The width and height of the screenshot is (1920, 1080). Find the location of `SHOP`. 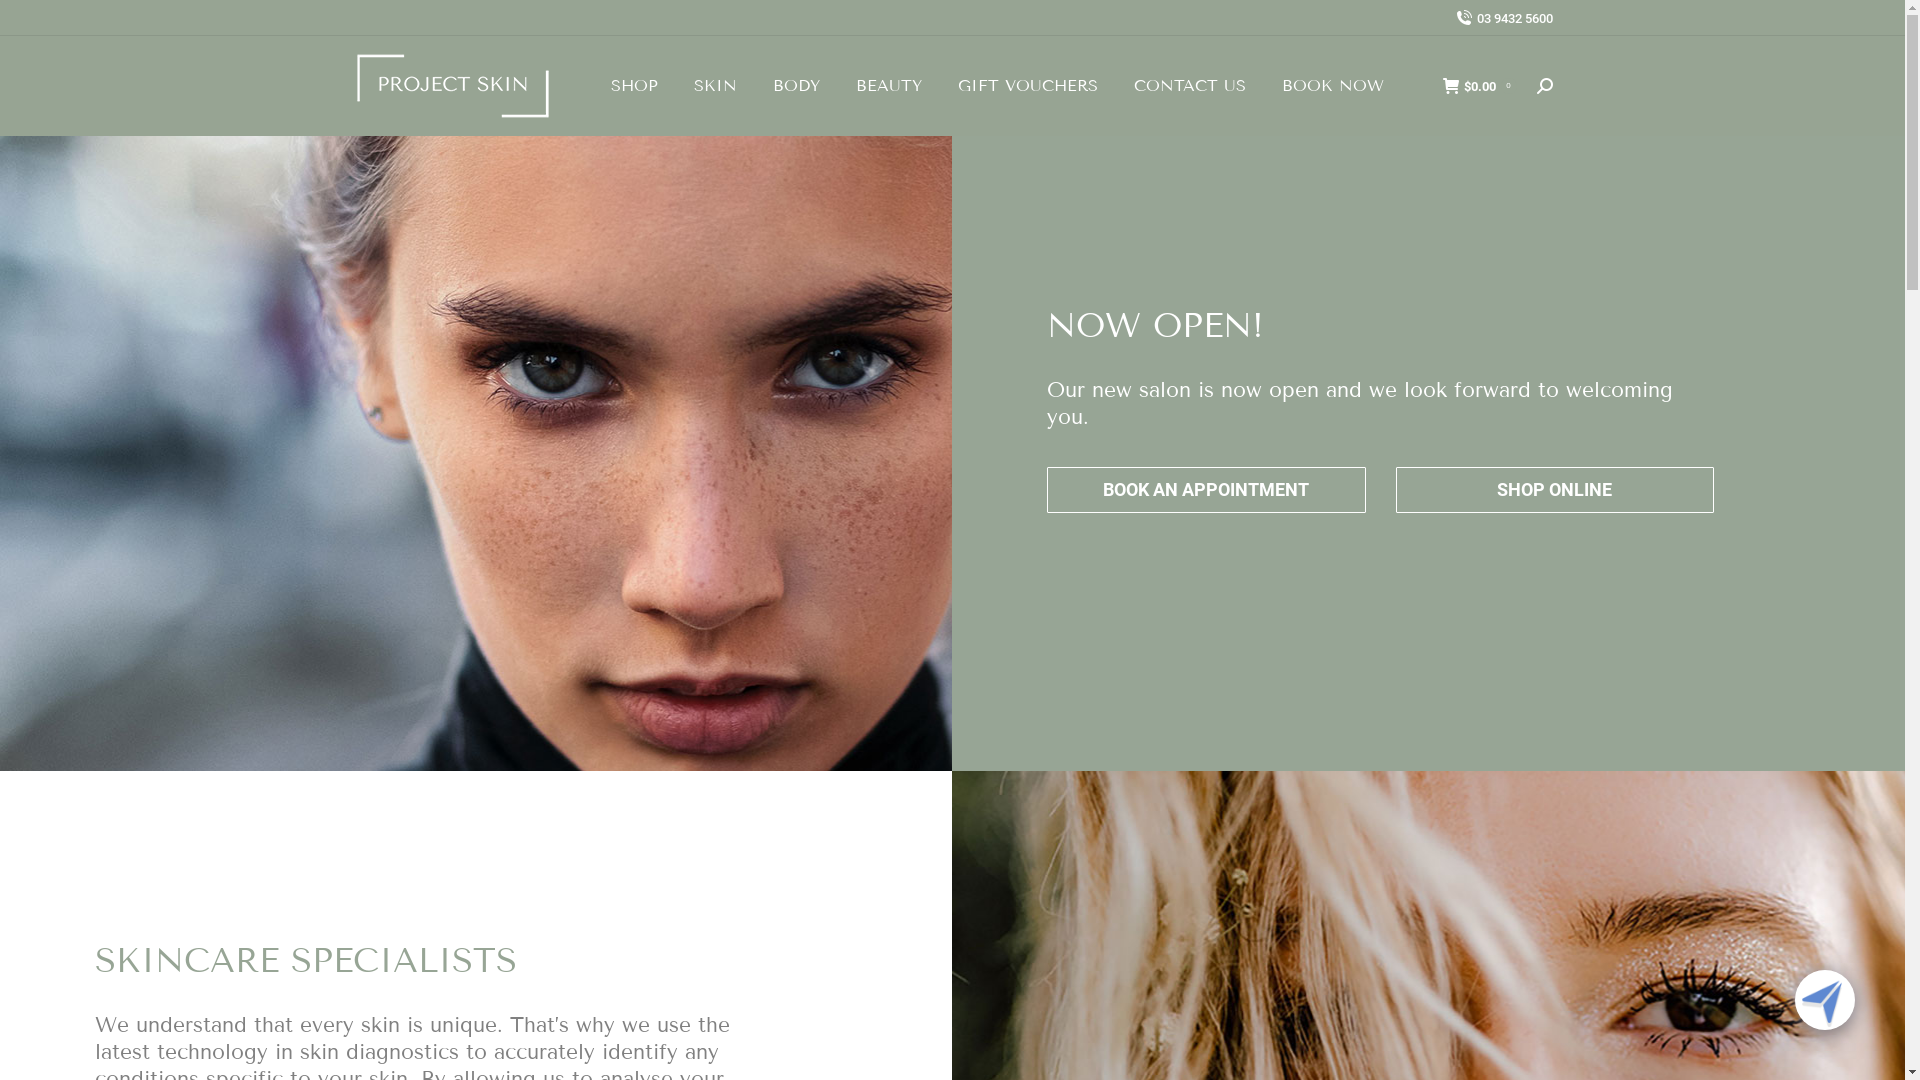

SHOP is located at coordinates (634, 86).